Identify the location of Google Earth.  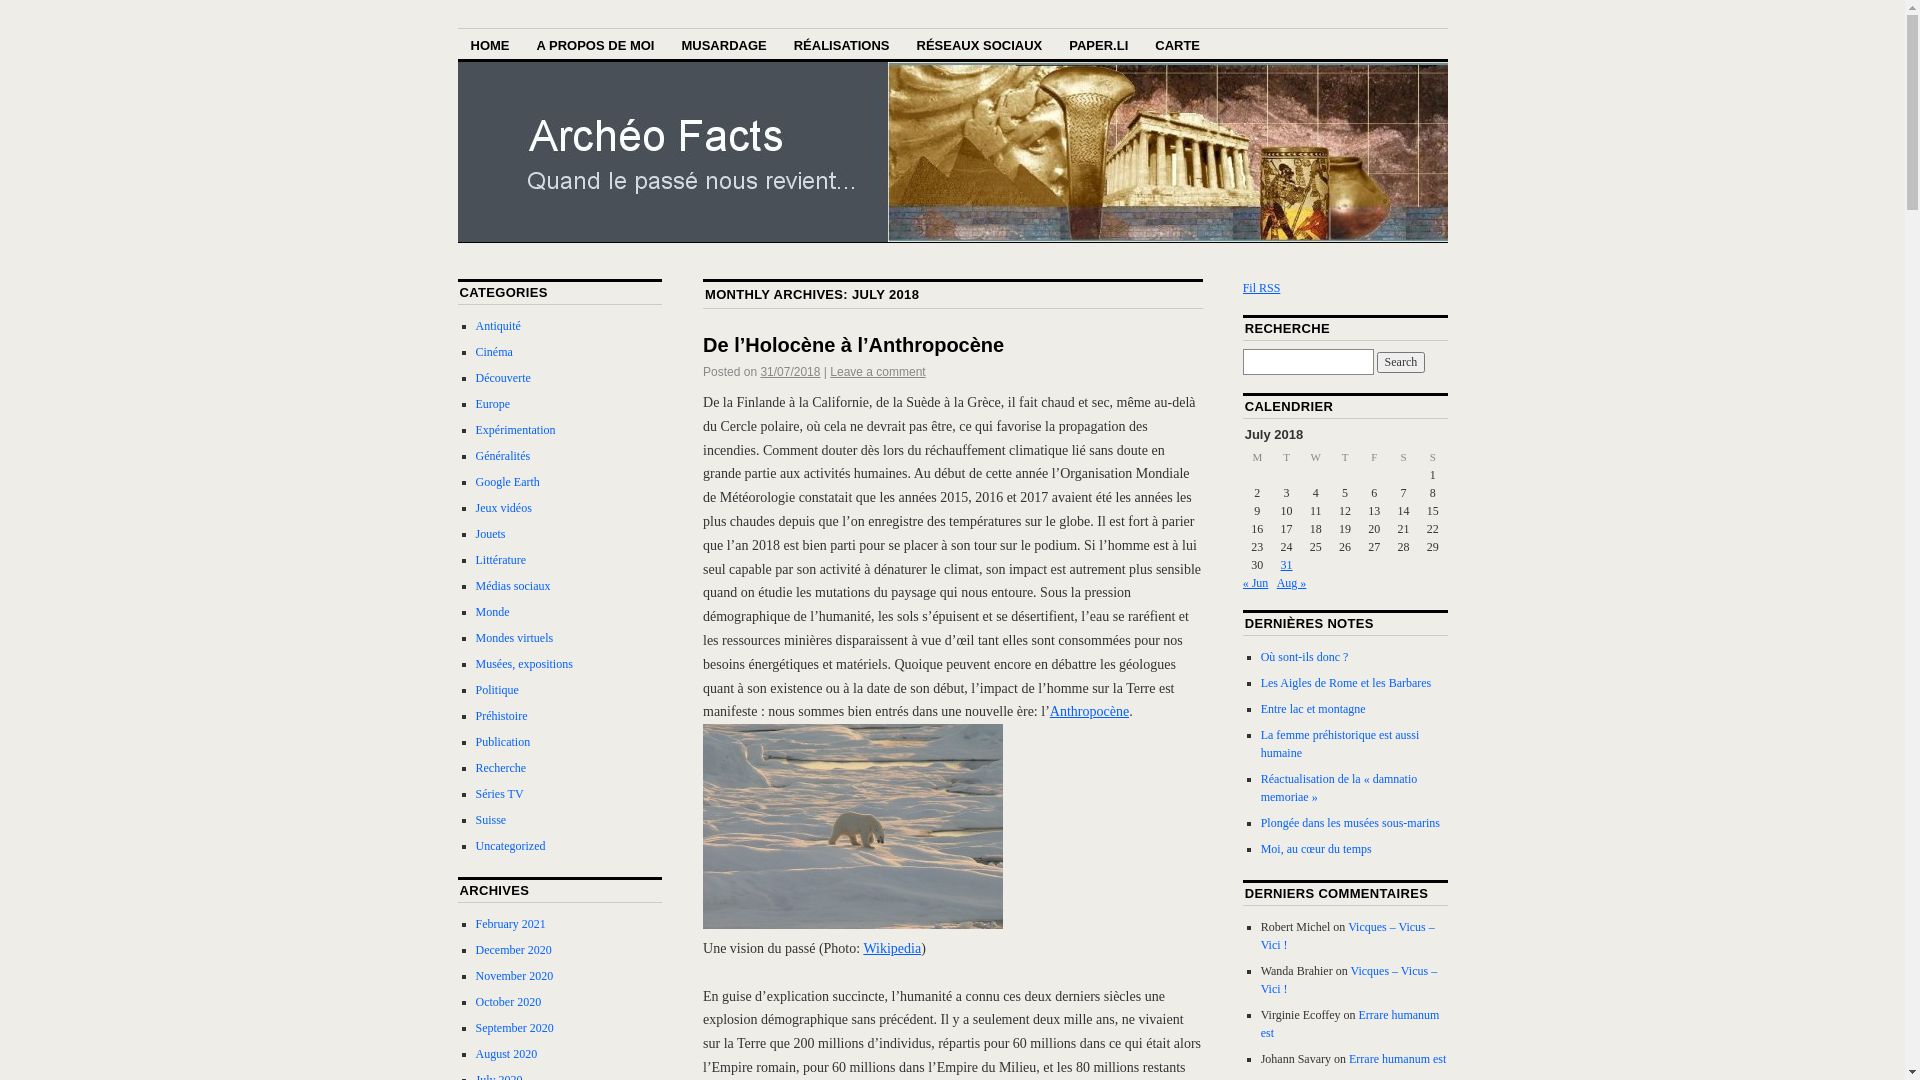
(508, 482).